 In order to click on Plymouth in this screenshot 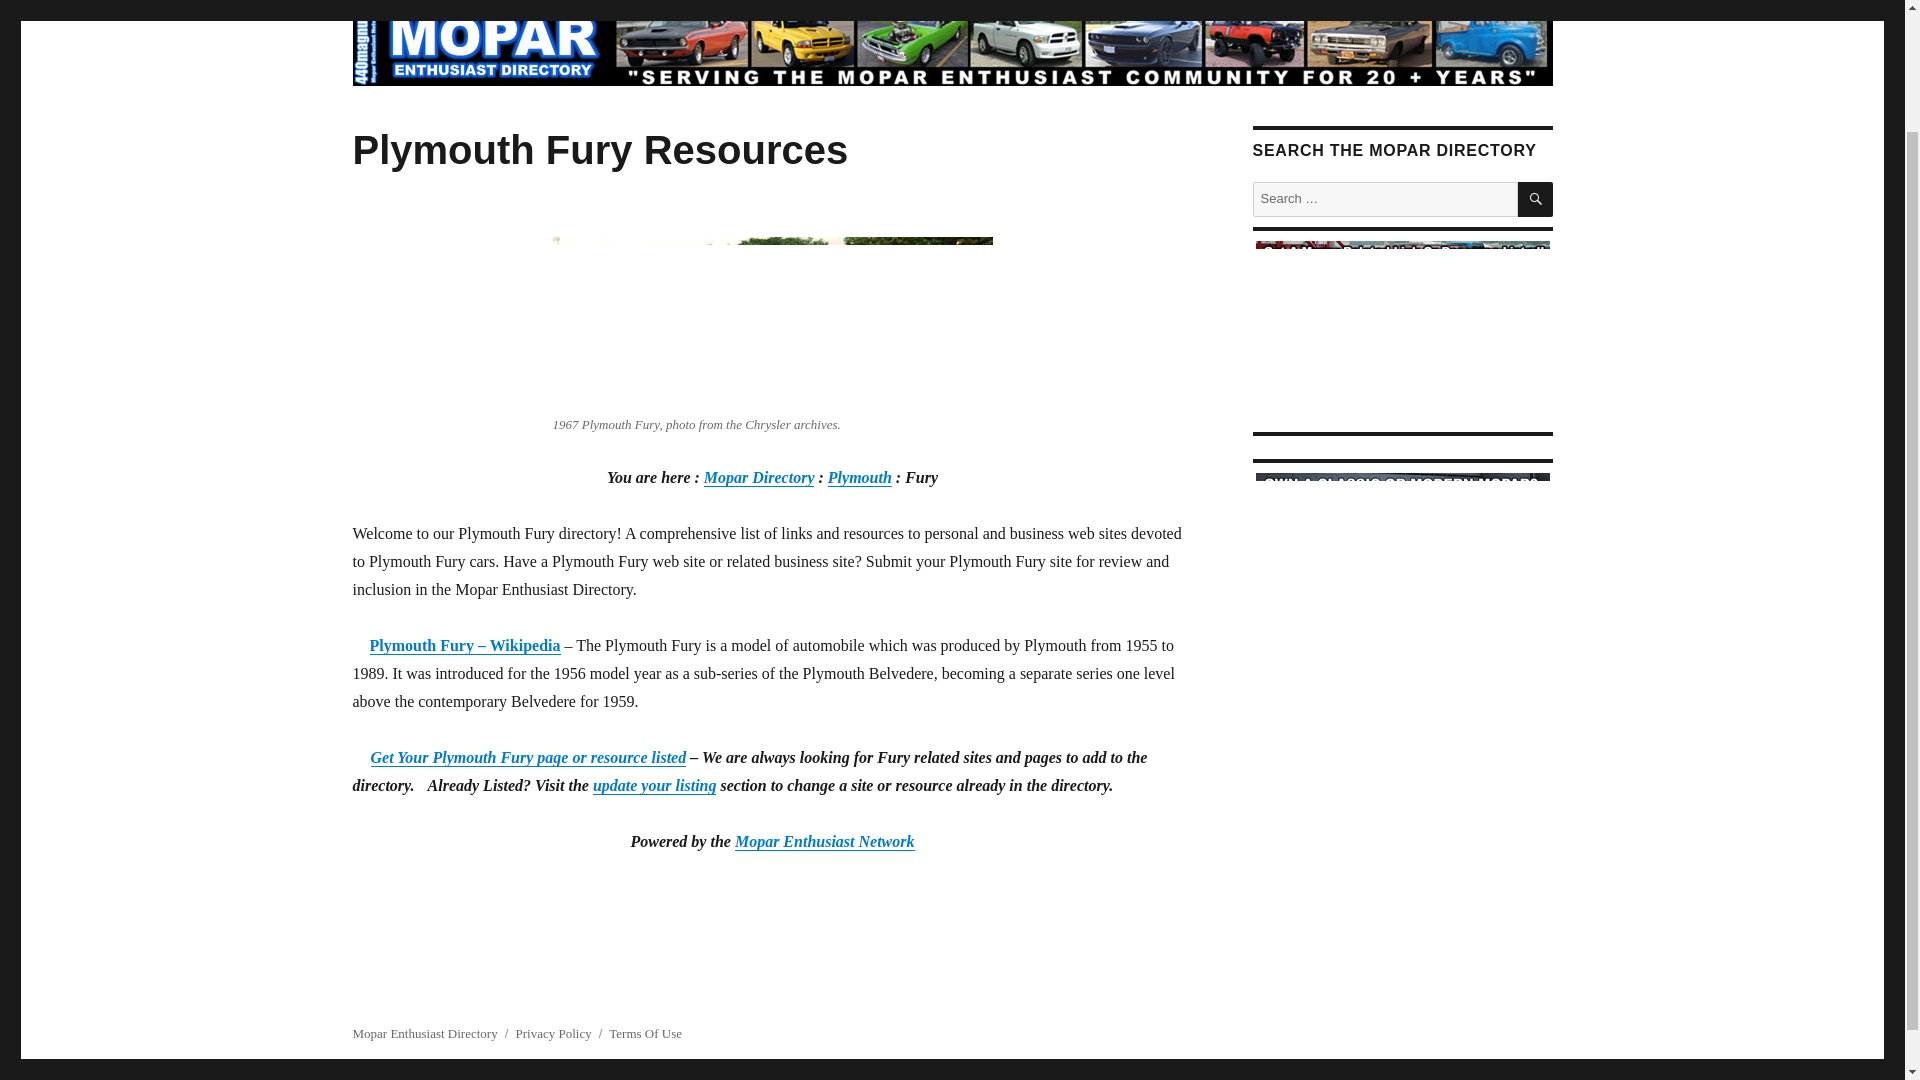, I will do `click(860, 477)`.